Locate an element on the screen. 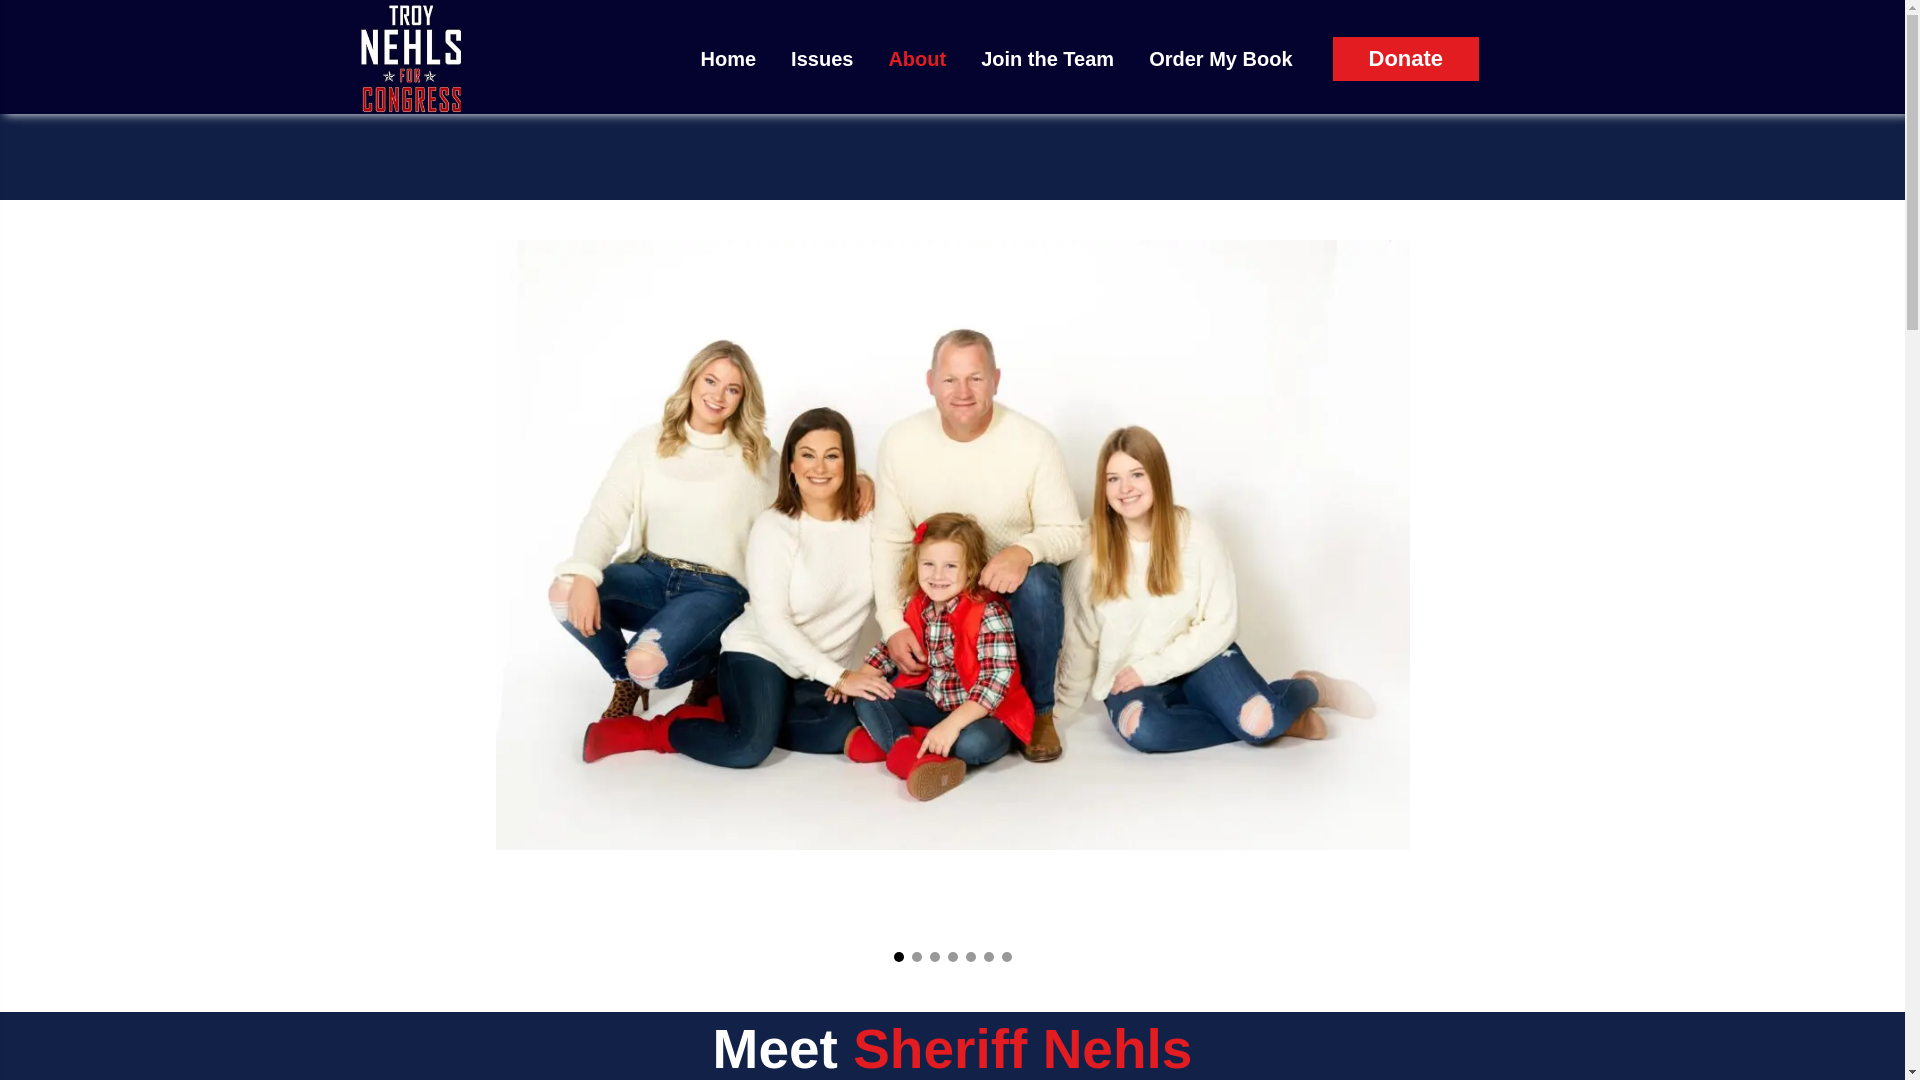 The width and height of the screenshot is (1920, 1080). Join the Team is located at coordinates (1050, 58).